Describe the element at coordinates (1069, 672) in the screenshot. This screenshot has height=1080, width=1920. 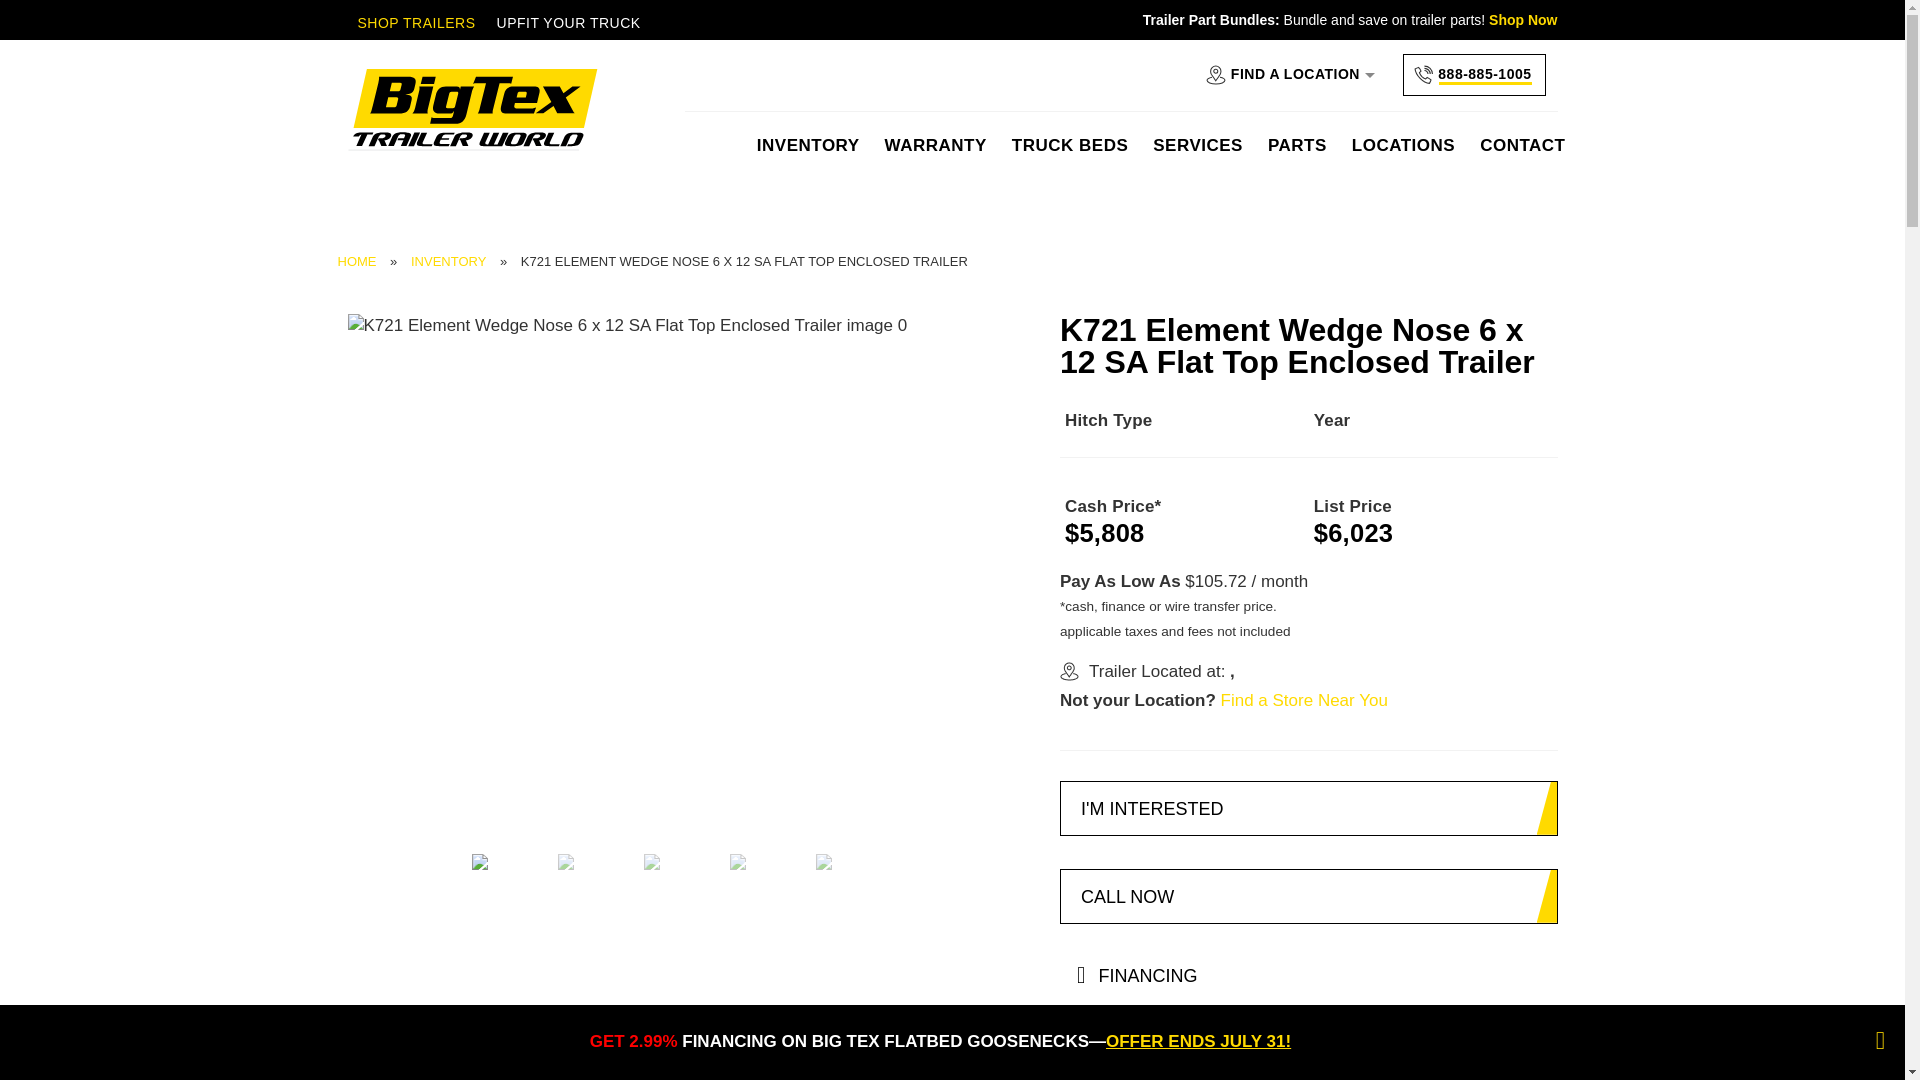
I see `topbar-location` at that location.